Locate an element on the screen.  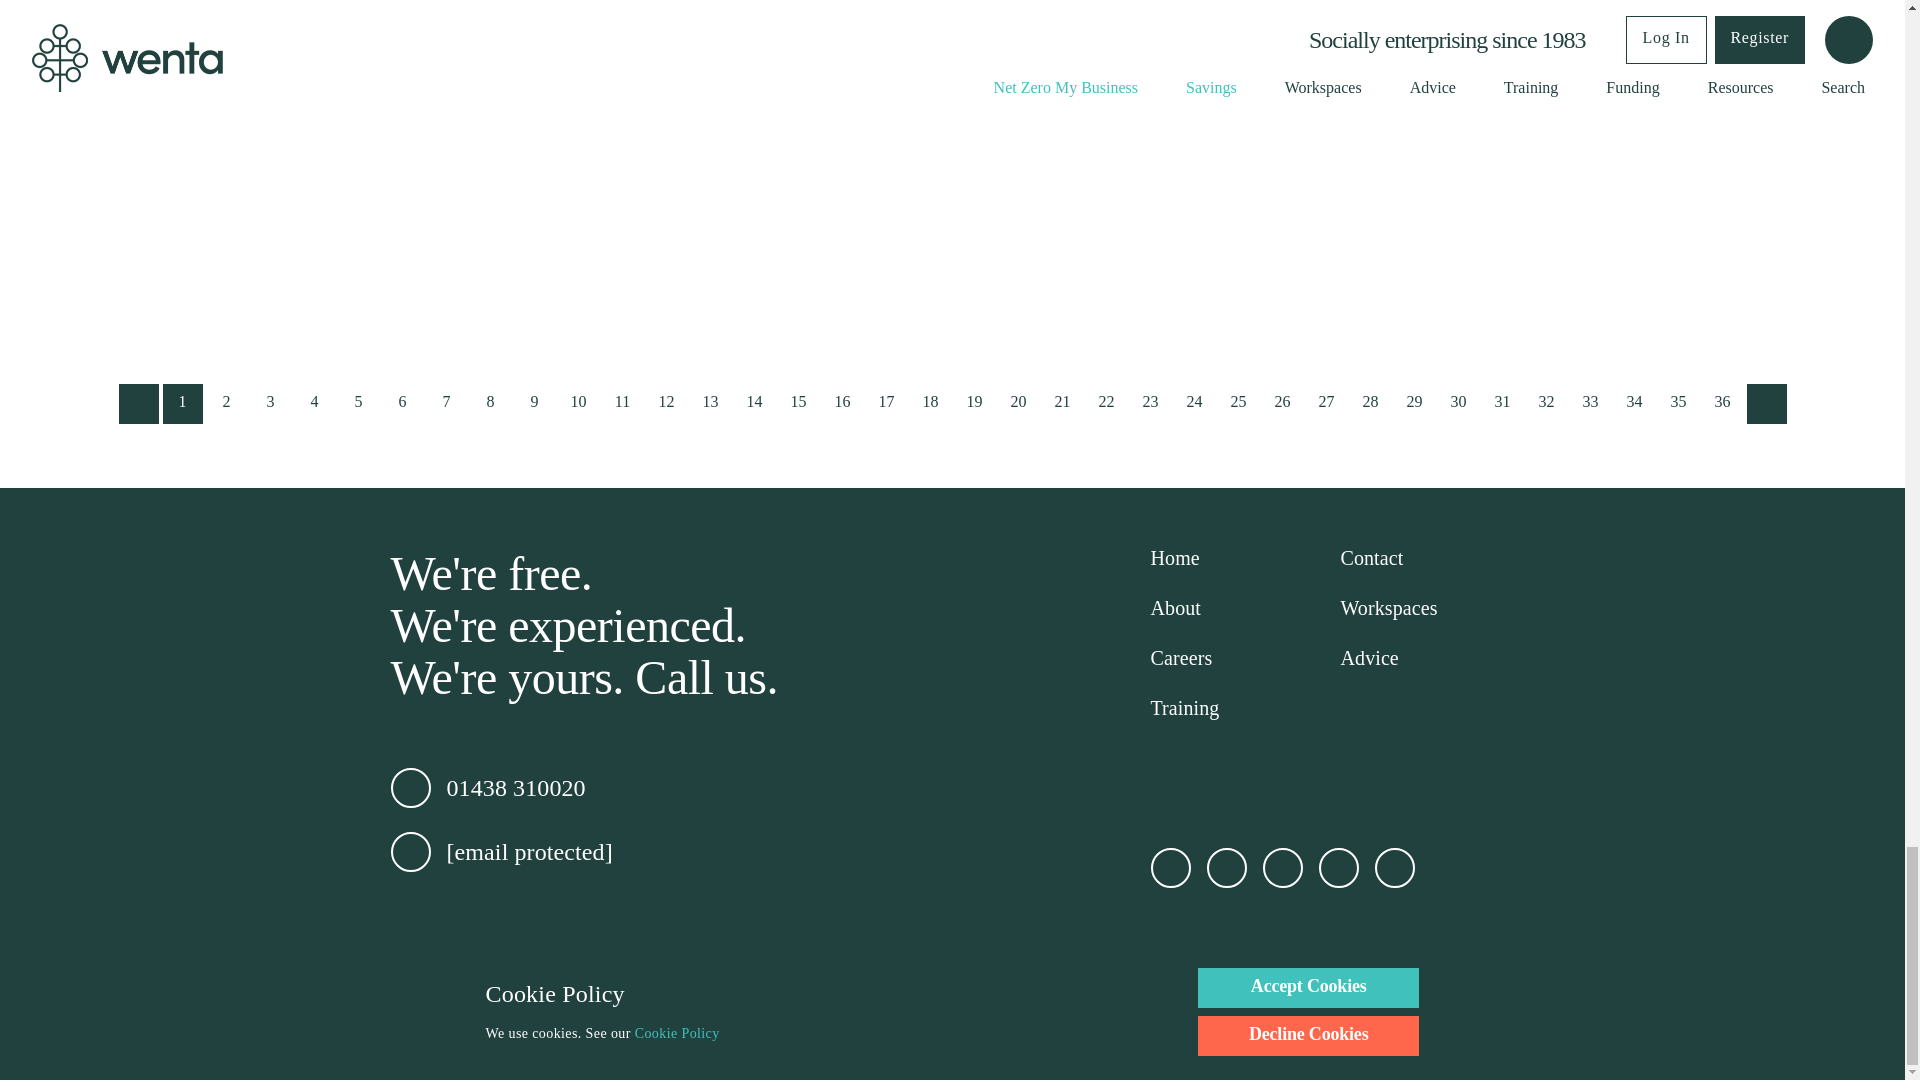
20 is located at coordinates (1018, 404).